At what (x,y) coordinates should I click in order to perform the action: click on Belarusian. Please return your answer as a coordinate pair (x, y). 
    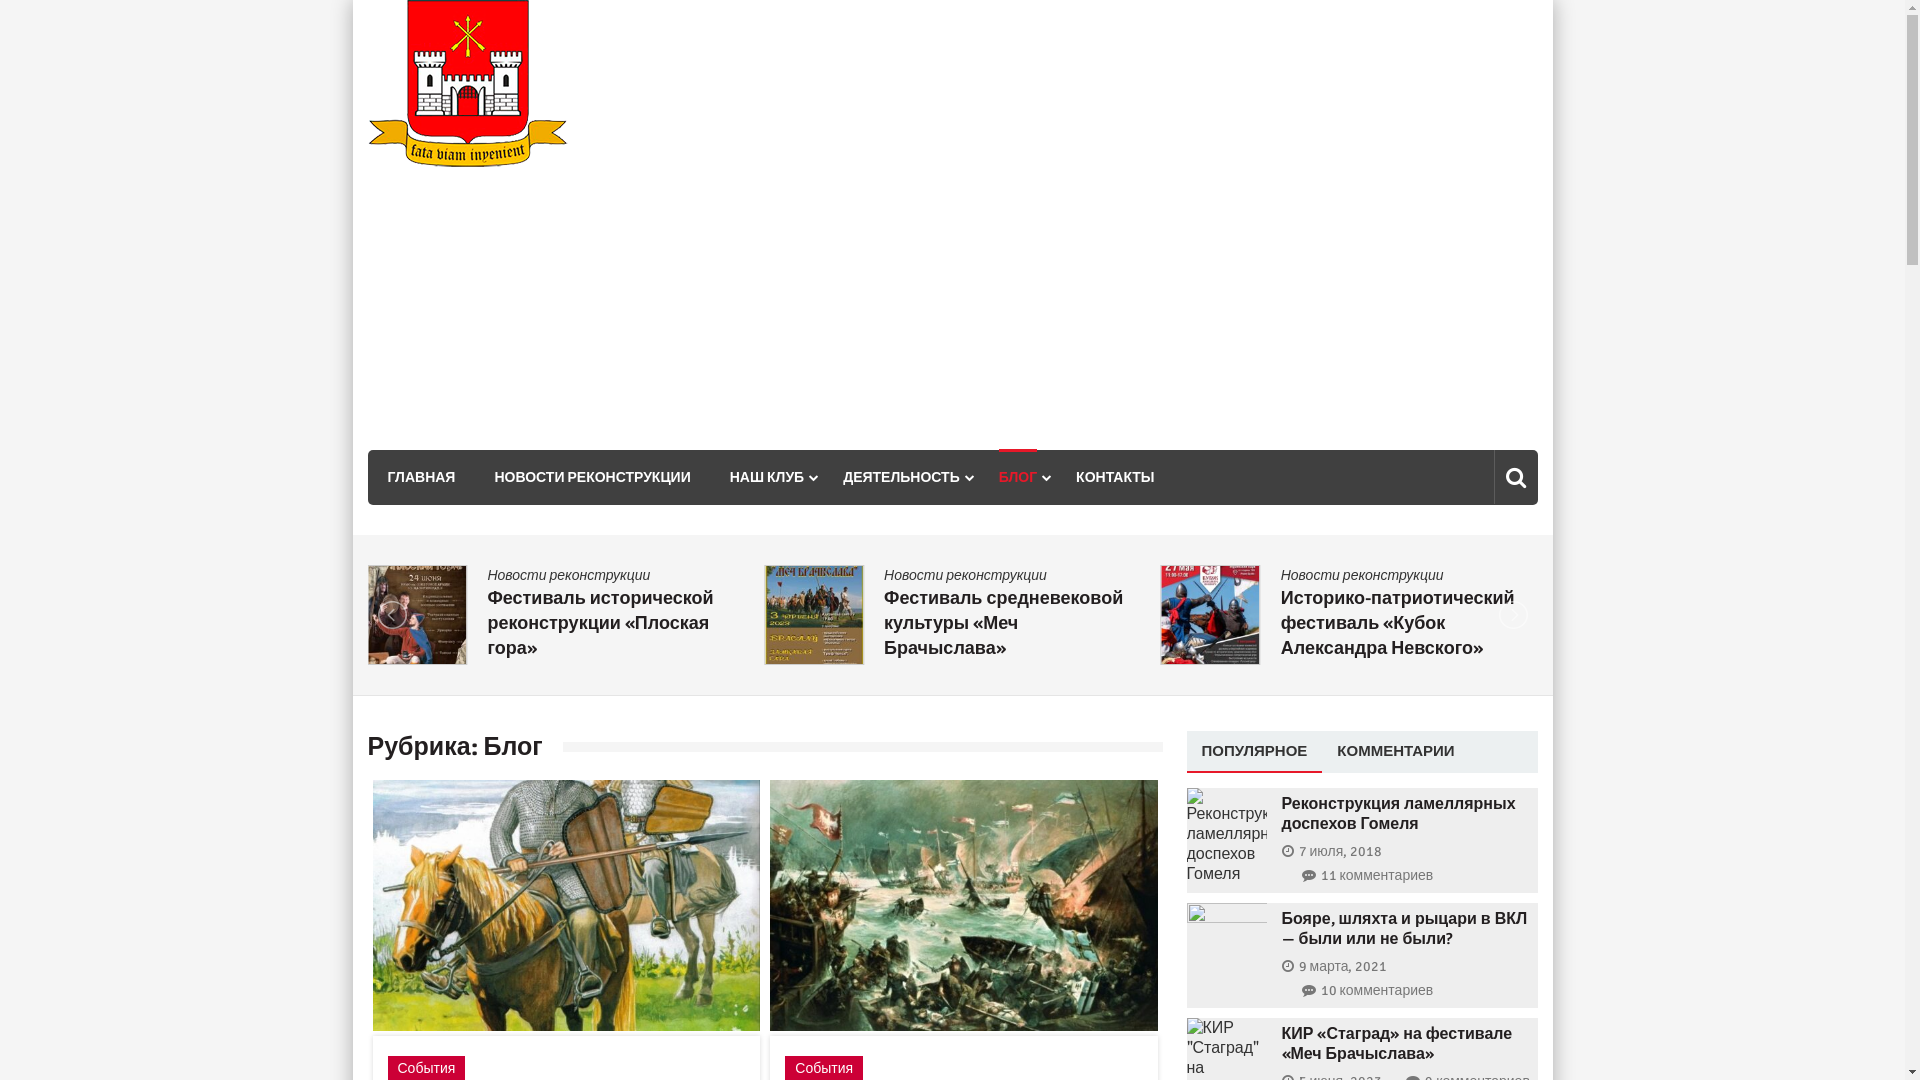
    Looking at the image, I should click on (1440, 87).